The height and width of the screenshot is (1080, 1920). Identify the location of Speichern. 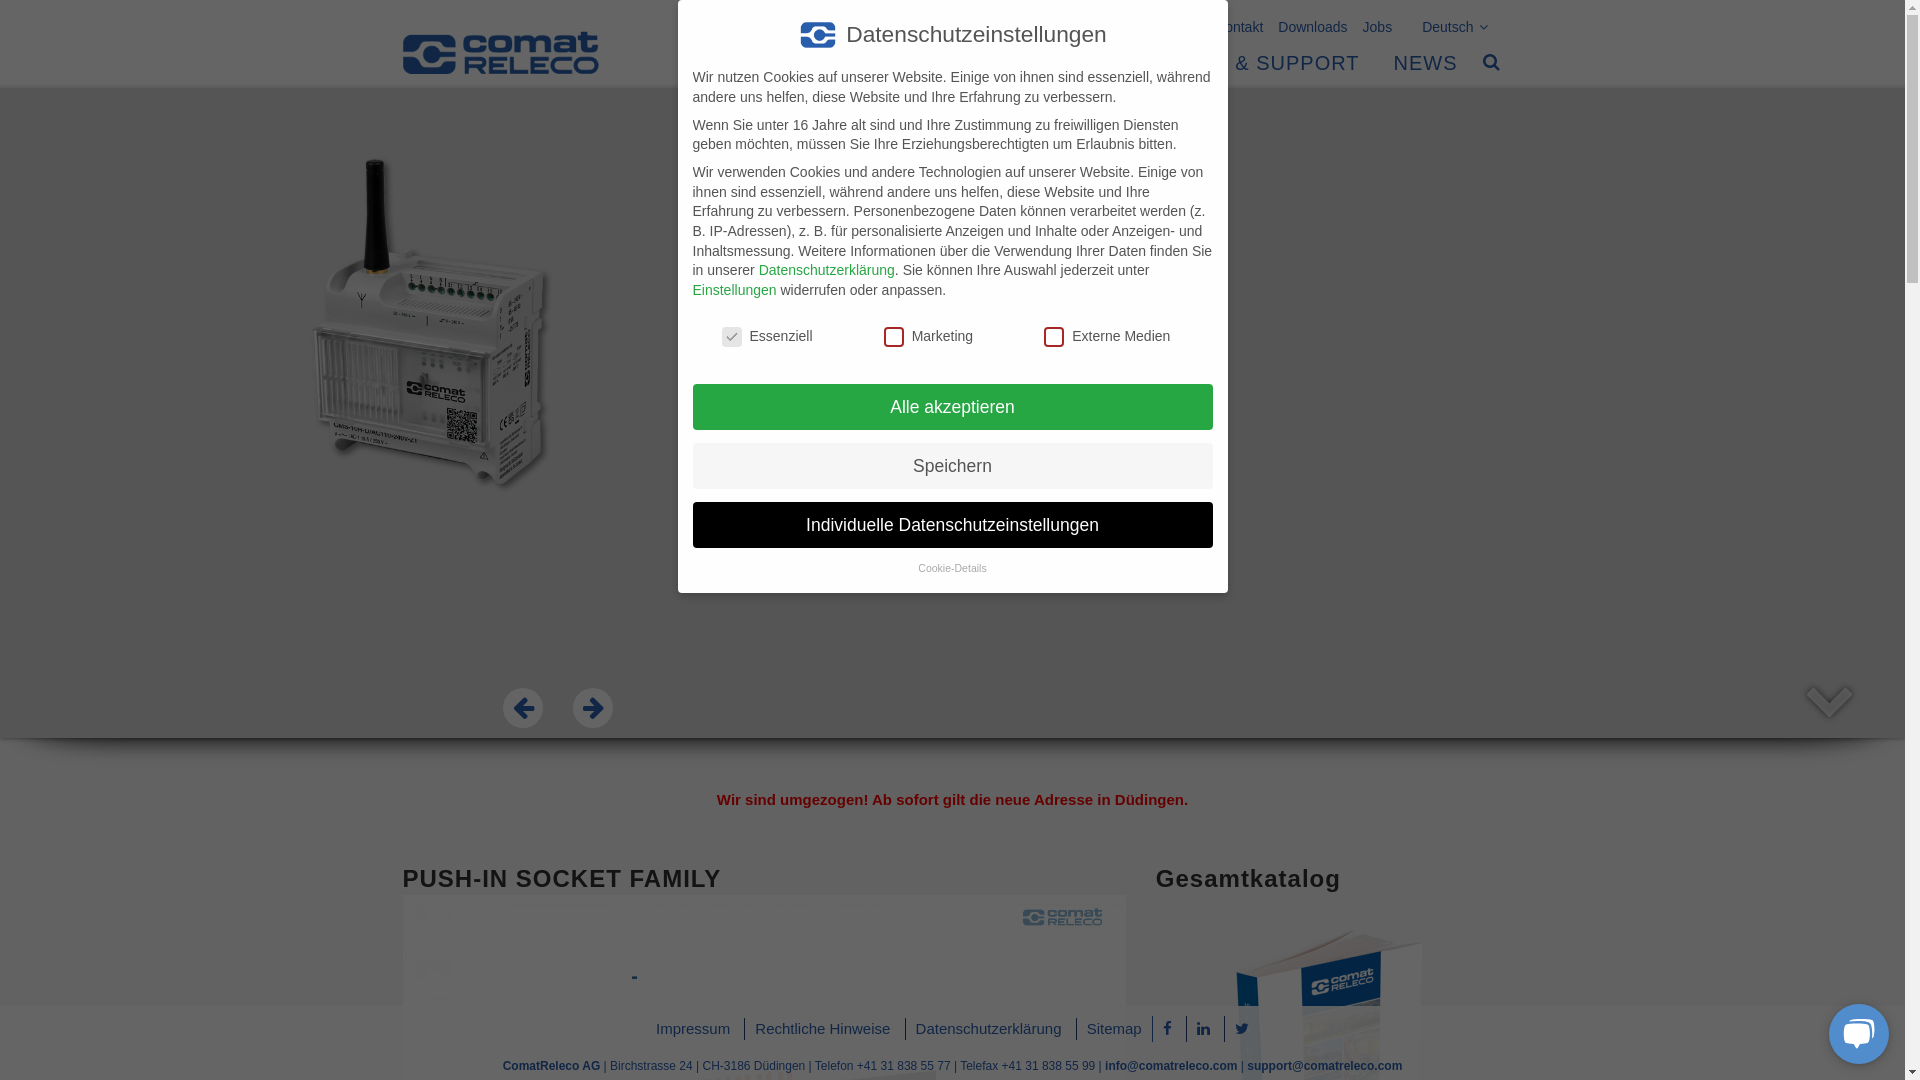
(952, 466).